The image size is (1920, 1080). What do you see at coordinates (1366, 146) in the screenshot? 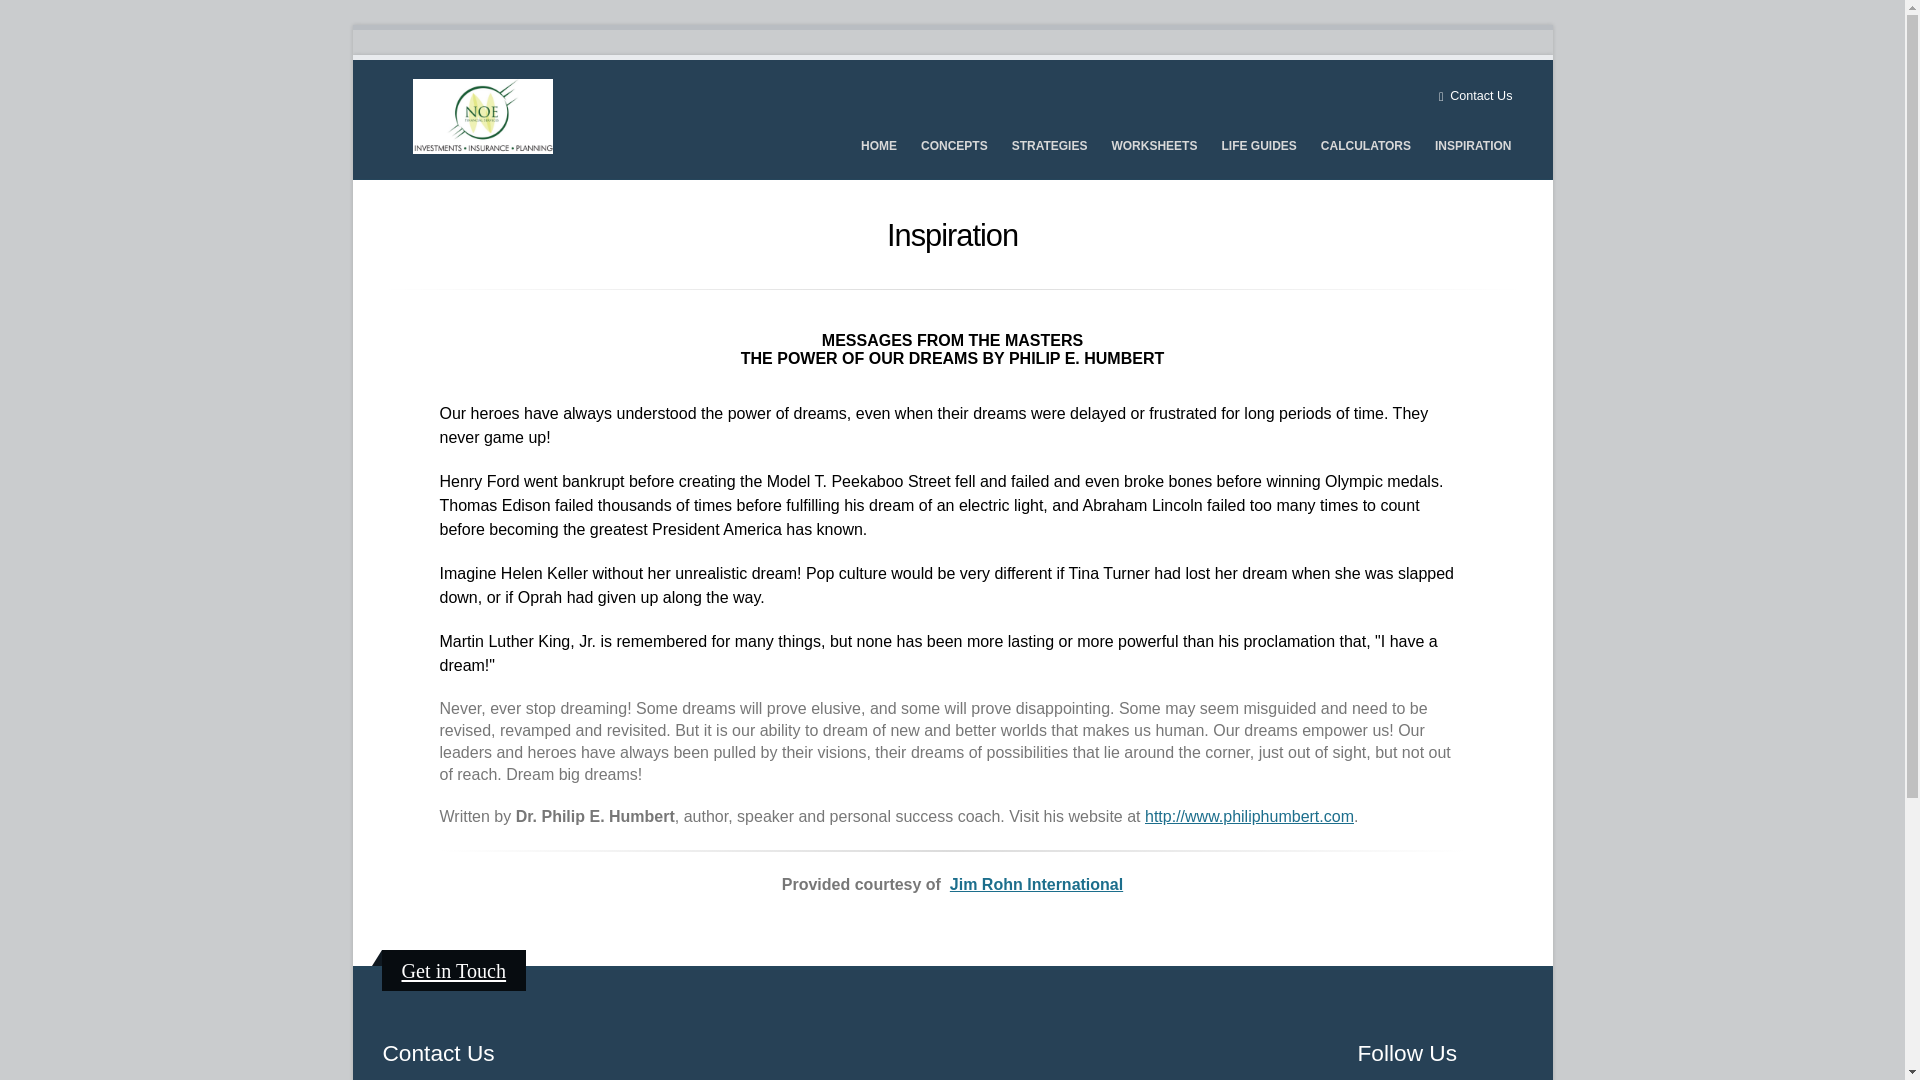
I see `CALCULATORS` at bounding box center [1366, 146].